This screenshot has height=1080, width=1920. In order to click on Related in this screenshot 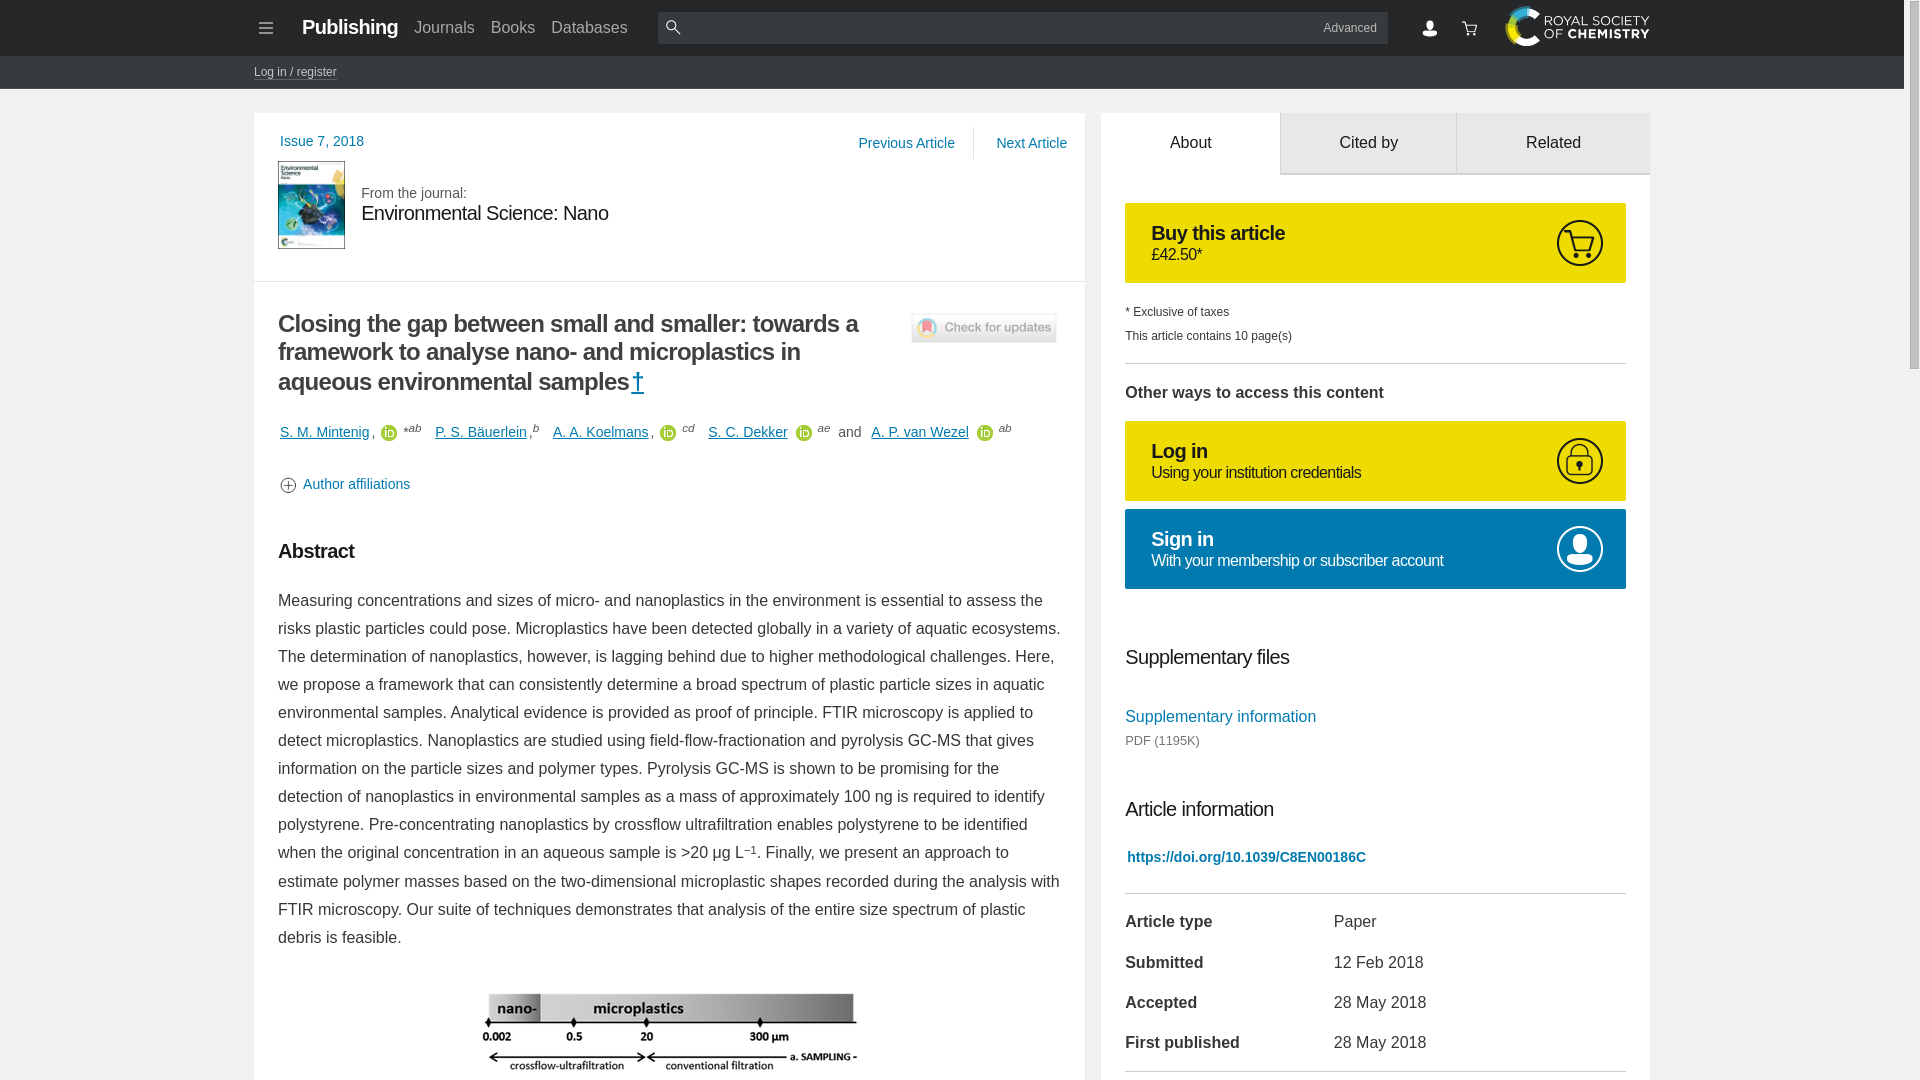, I will do `click(1553, 144)`.